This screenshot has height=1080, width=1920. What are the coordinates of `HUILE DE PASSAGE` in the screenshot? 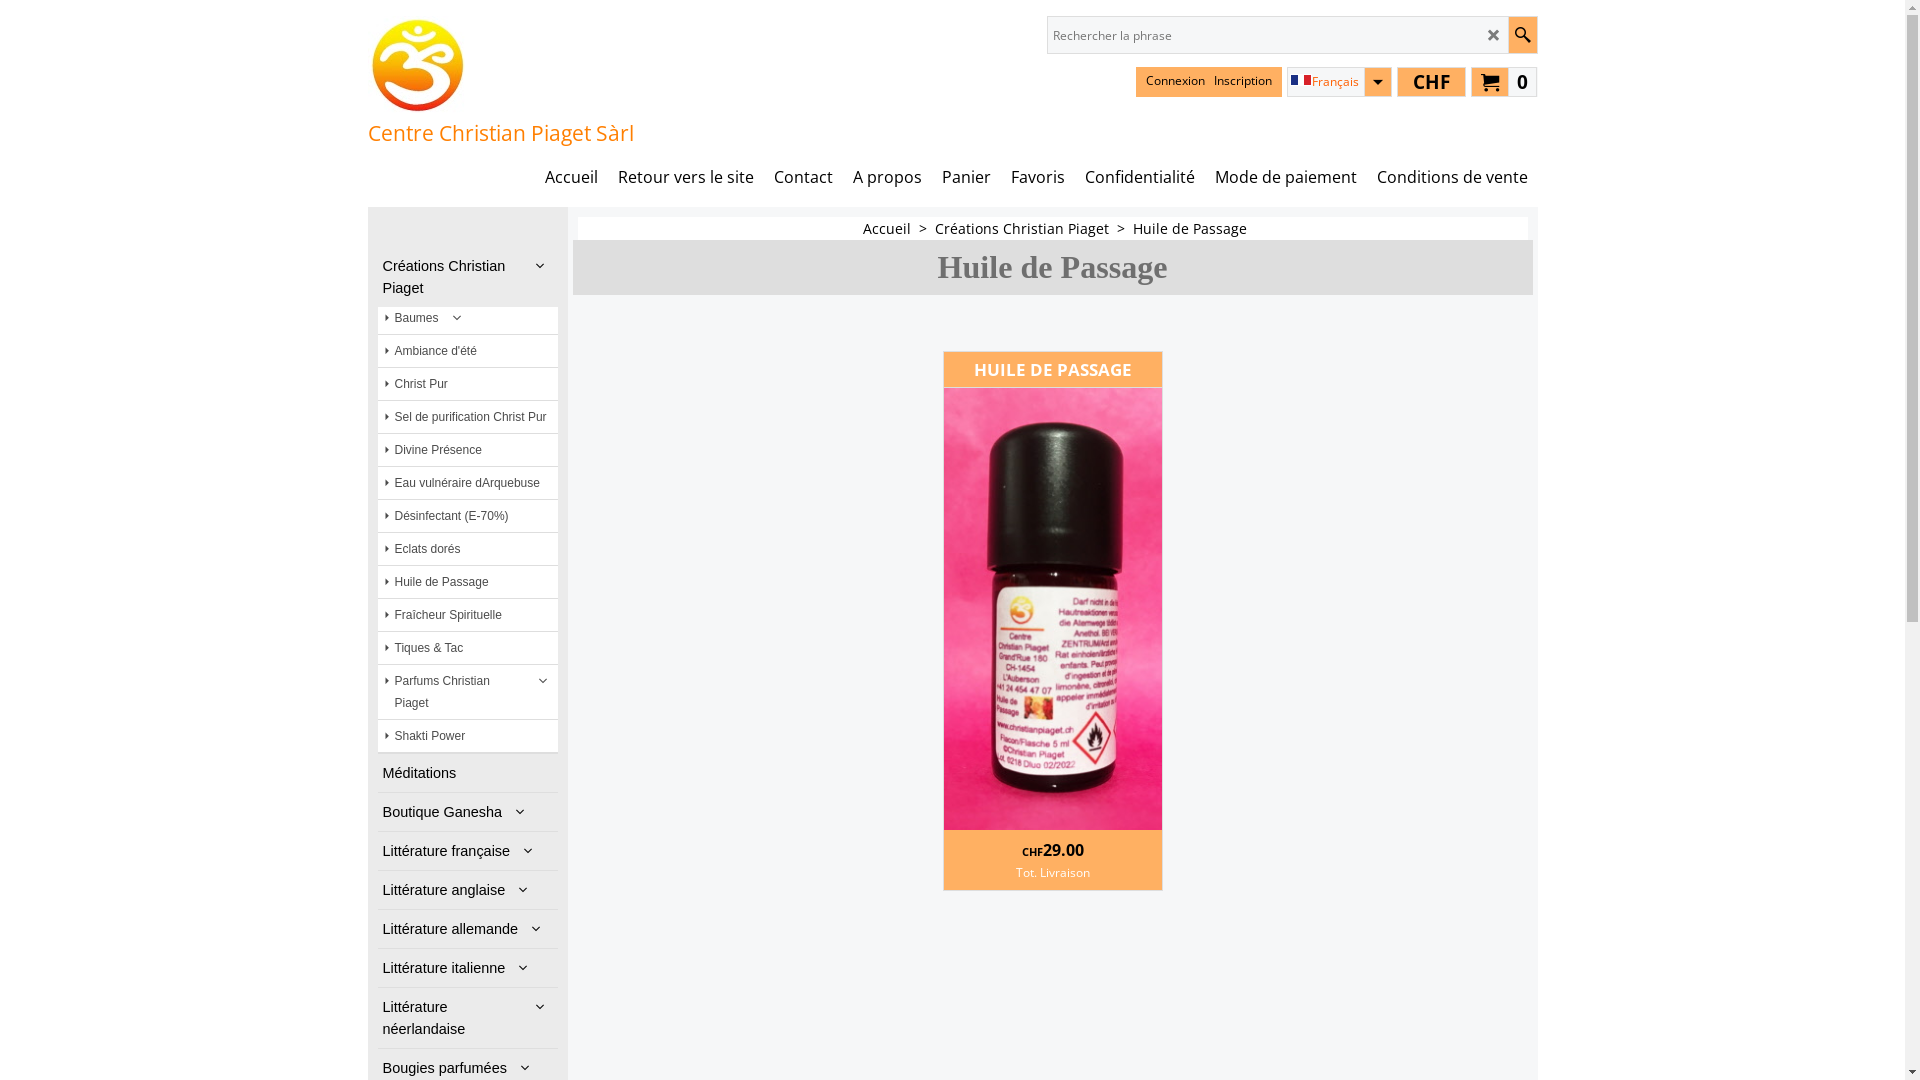 It's located at (1053, 370).